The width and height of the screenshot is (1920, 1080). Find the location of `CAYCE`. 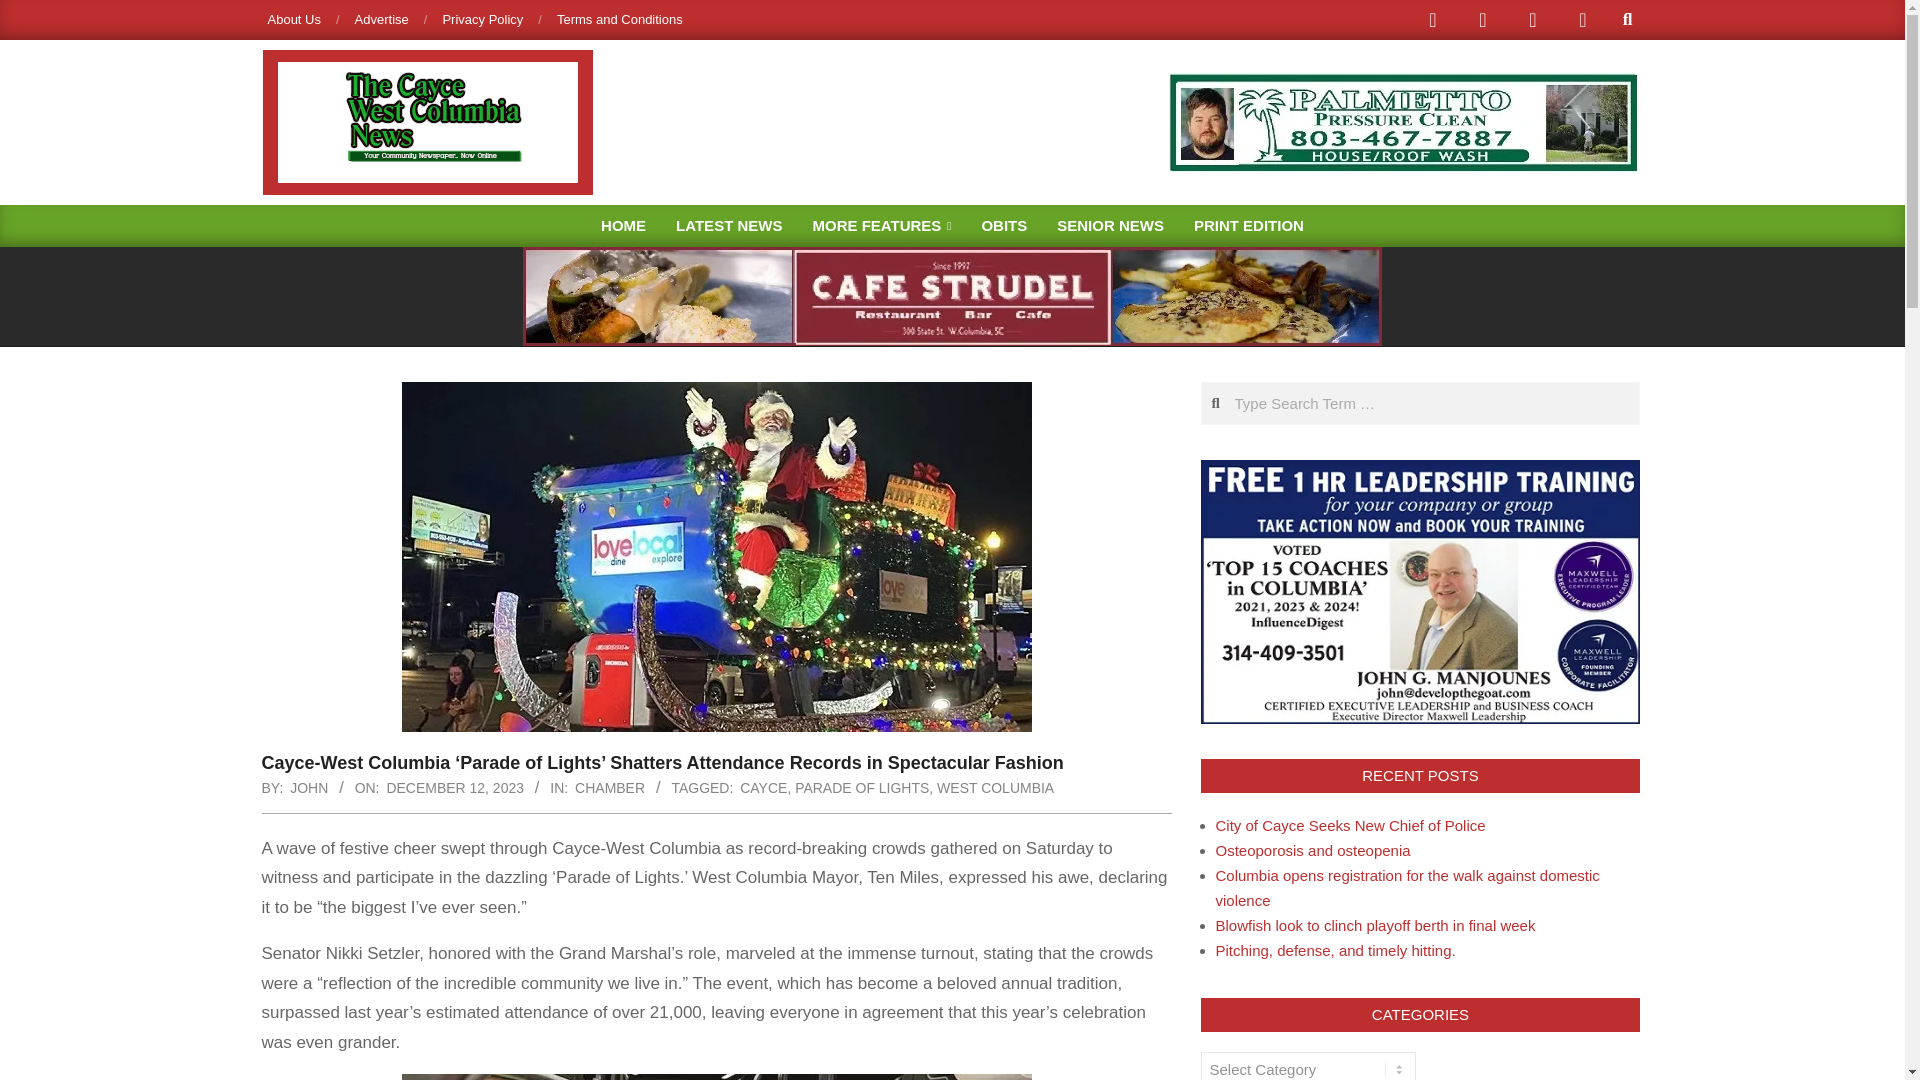

CAYCE is located at coordinates (763, 787).